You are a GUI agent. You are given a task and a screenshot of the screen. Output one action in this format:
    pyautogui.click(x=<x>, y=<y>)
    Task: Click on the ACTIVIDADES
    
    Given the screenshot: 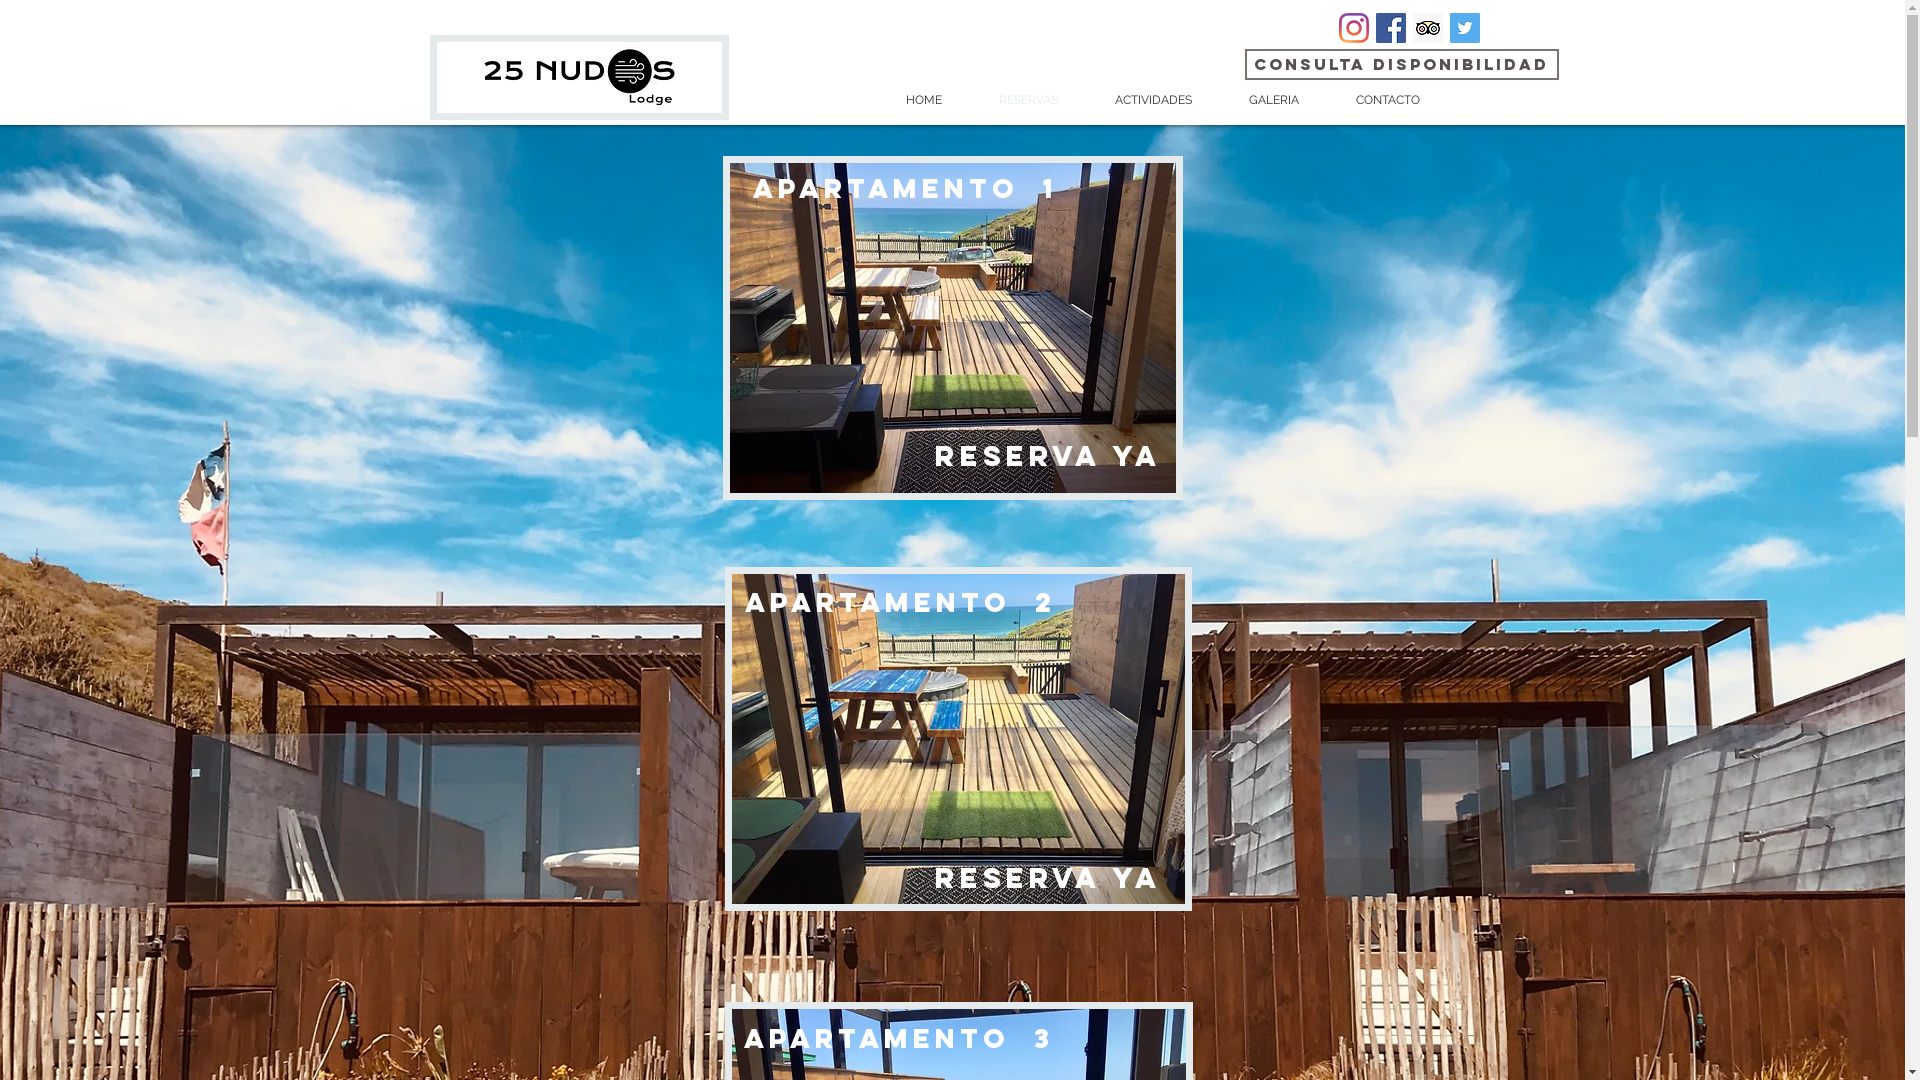 What is the action you would take?
    pyautogui.click(x=1139, y=100)
    